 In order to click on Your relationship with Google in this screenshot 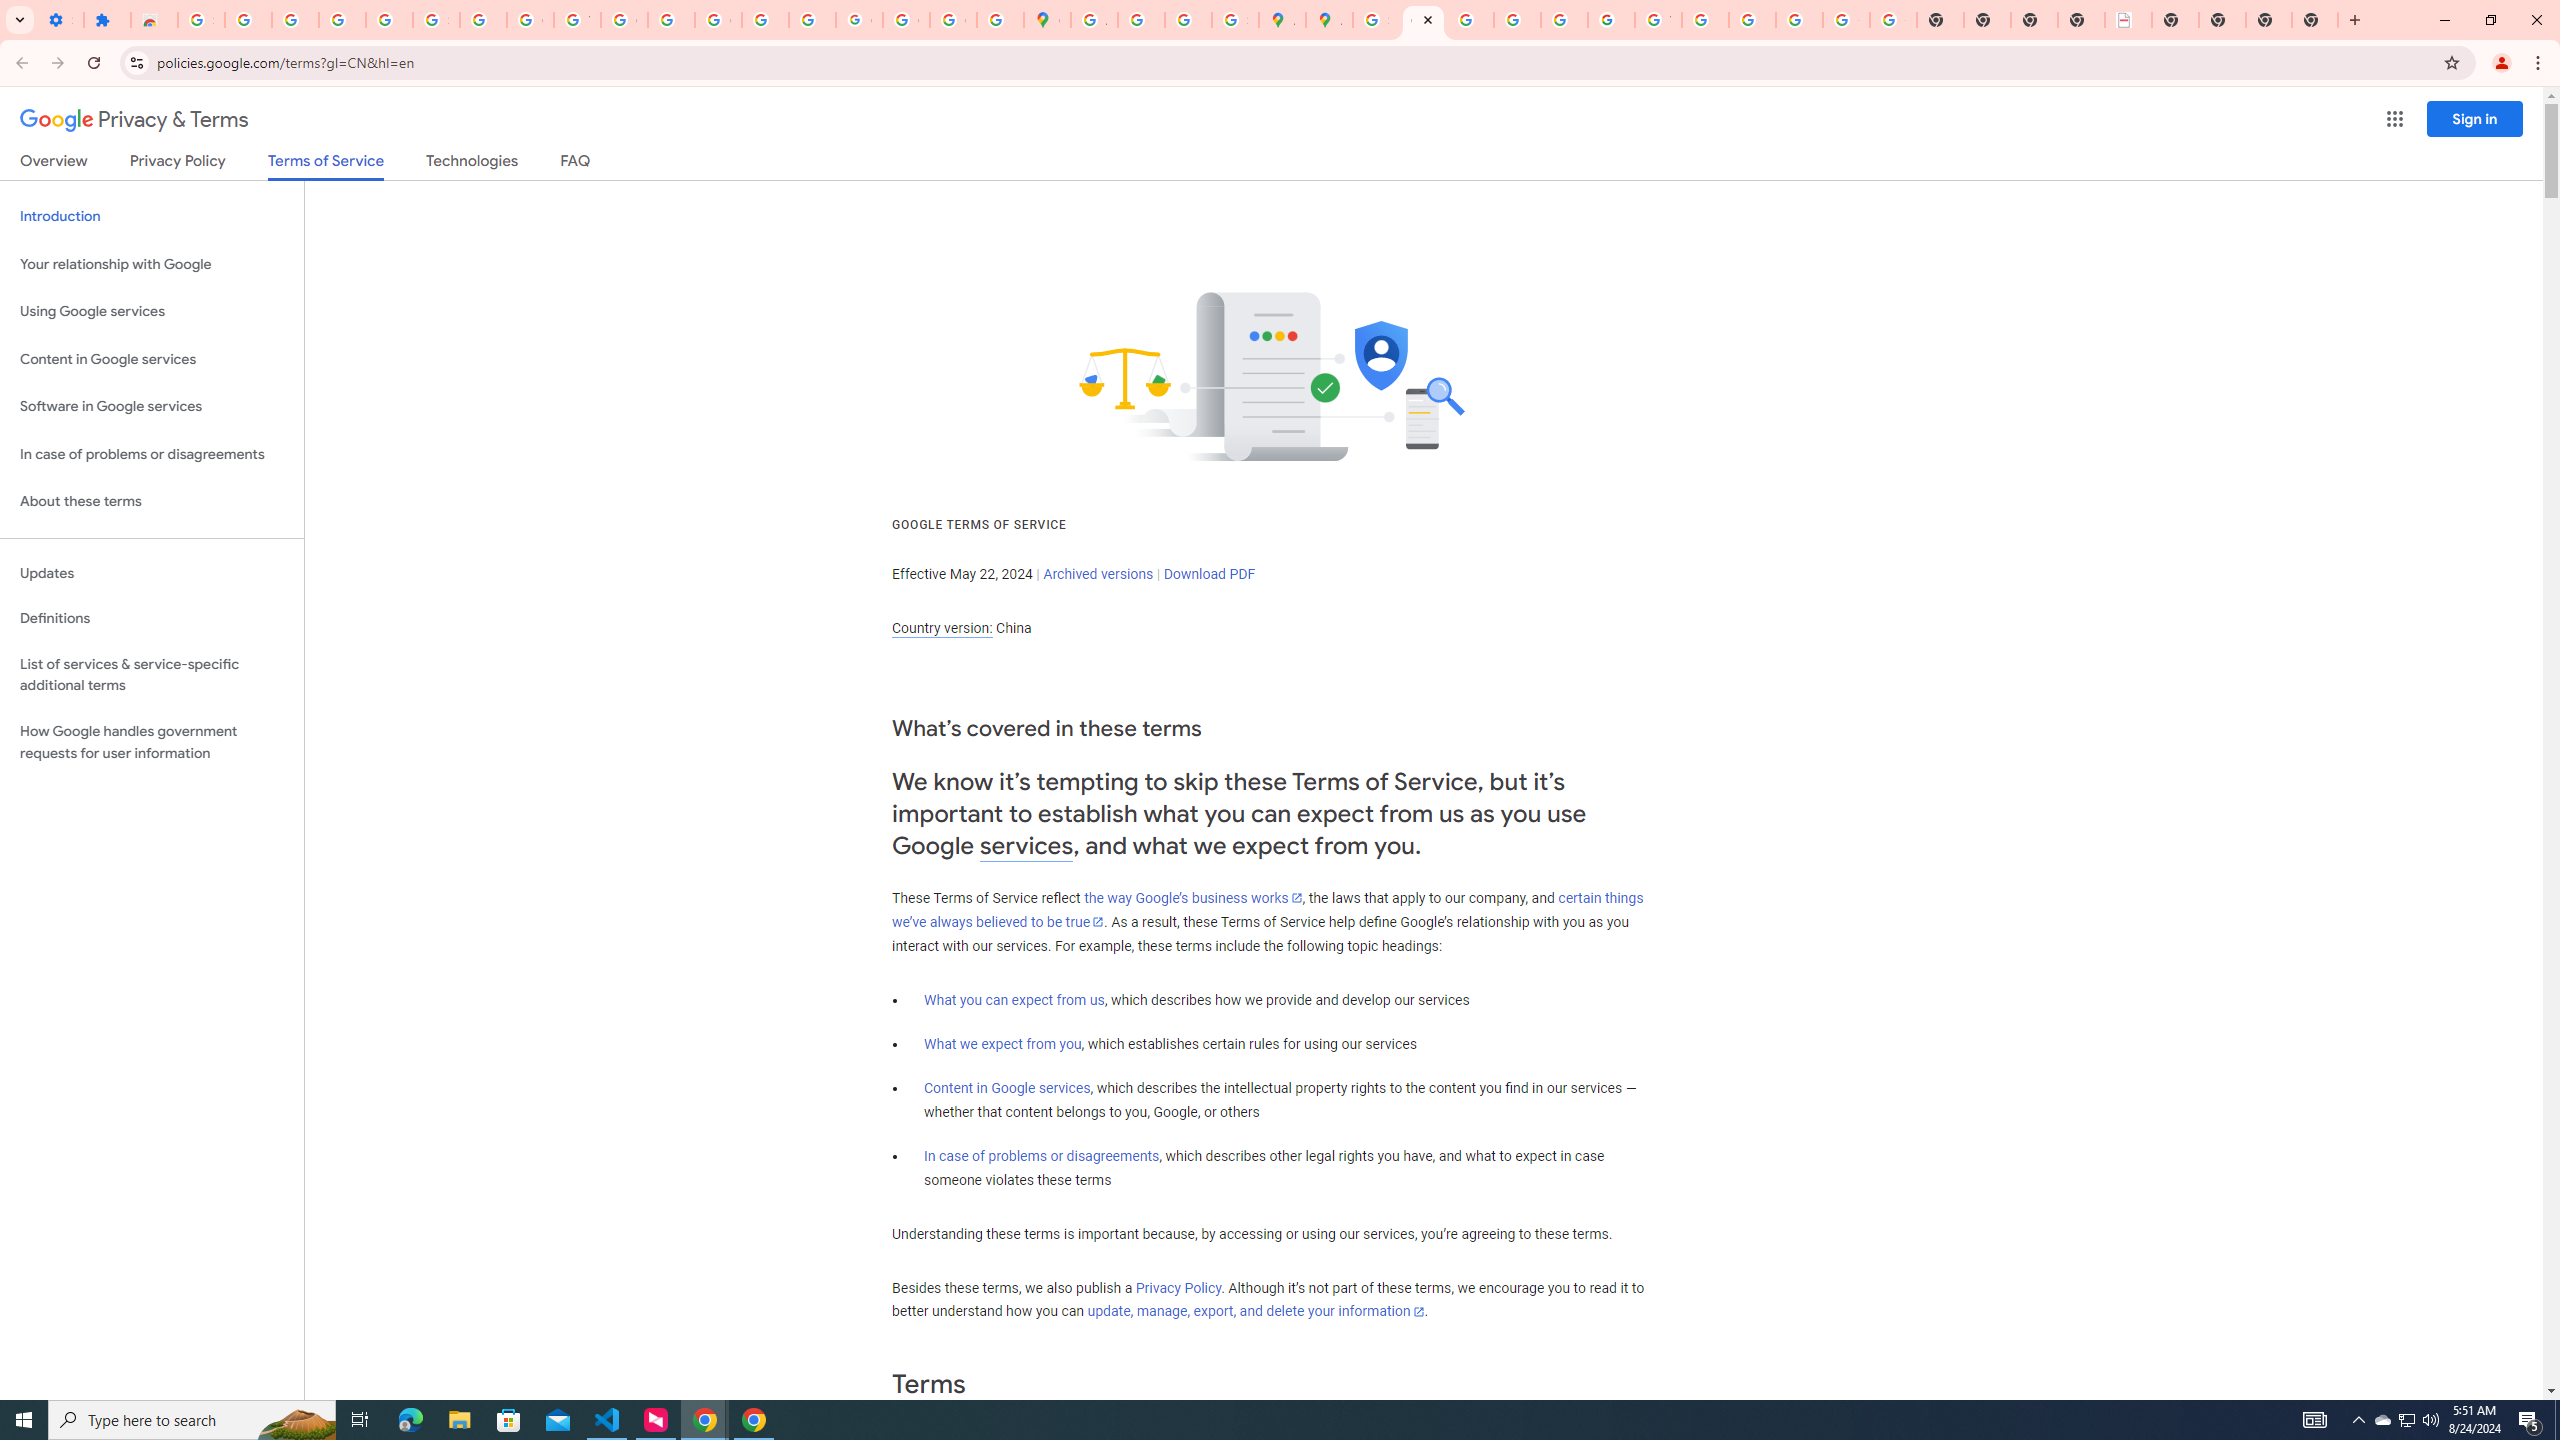, I will do `click(152, 264)`.